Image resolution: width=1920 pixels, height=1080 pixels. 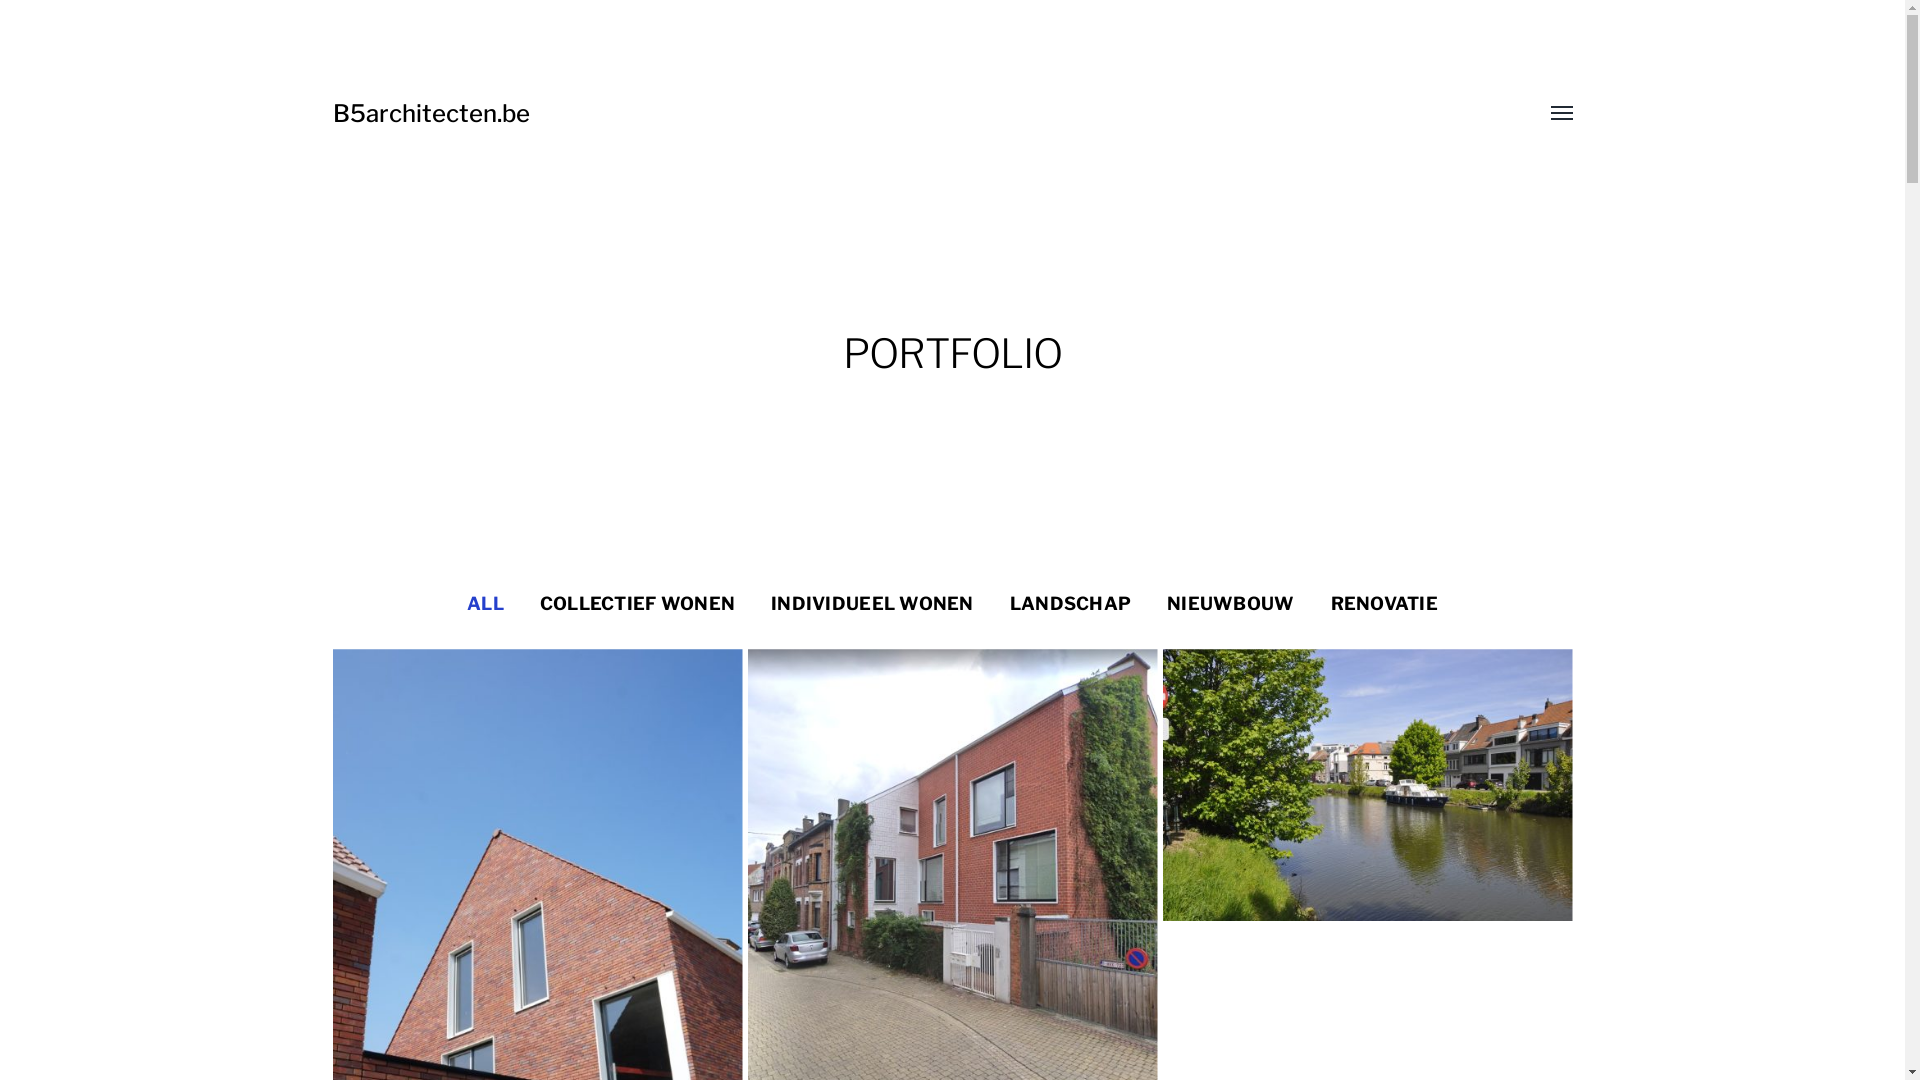 I want to click on Wissel menu, so click(x=1547, y=114).